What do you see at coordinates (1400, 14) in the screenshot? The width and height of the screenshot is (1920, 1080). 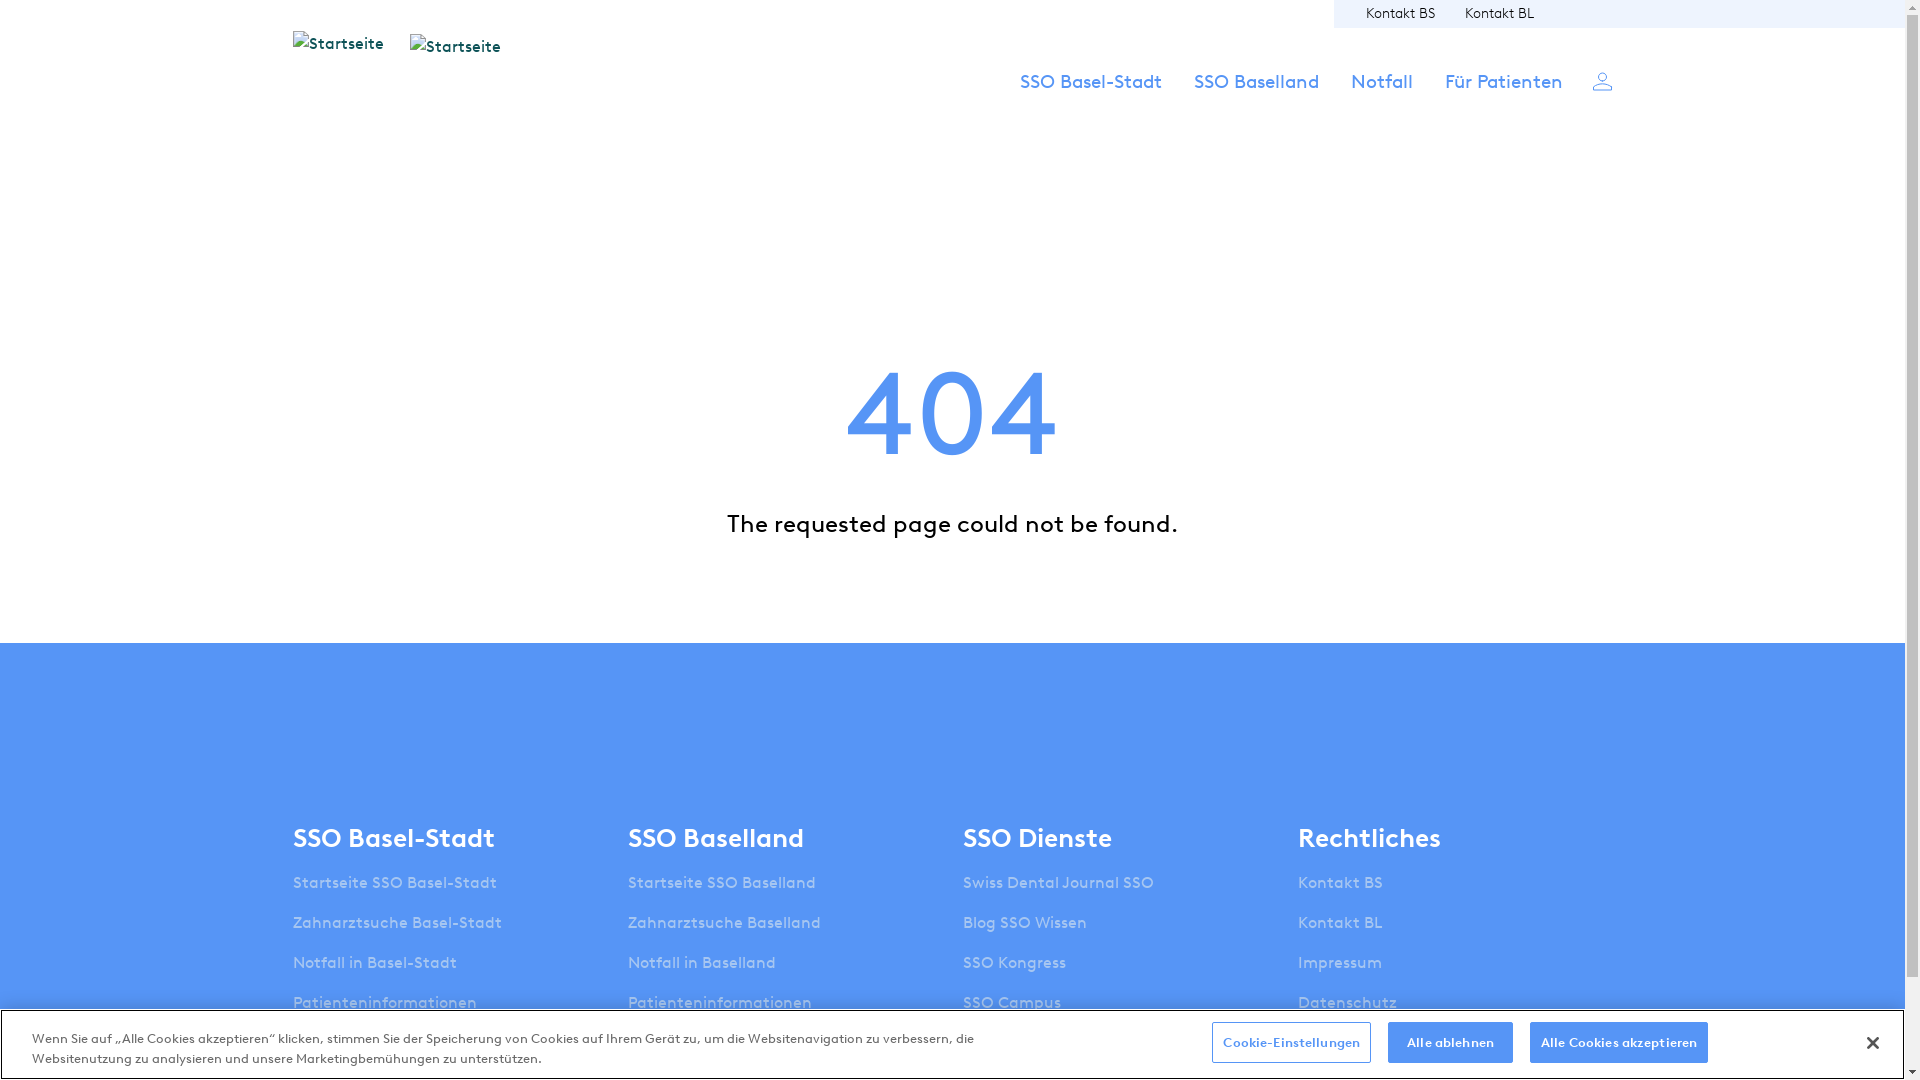 I see `Kontakt BS` at bounding box center [1400, 14].